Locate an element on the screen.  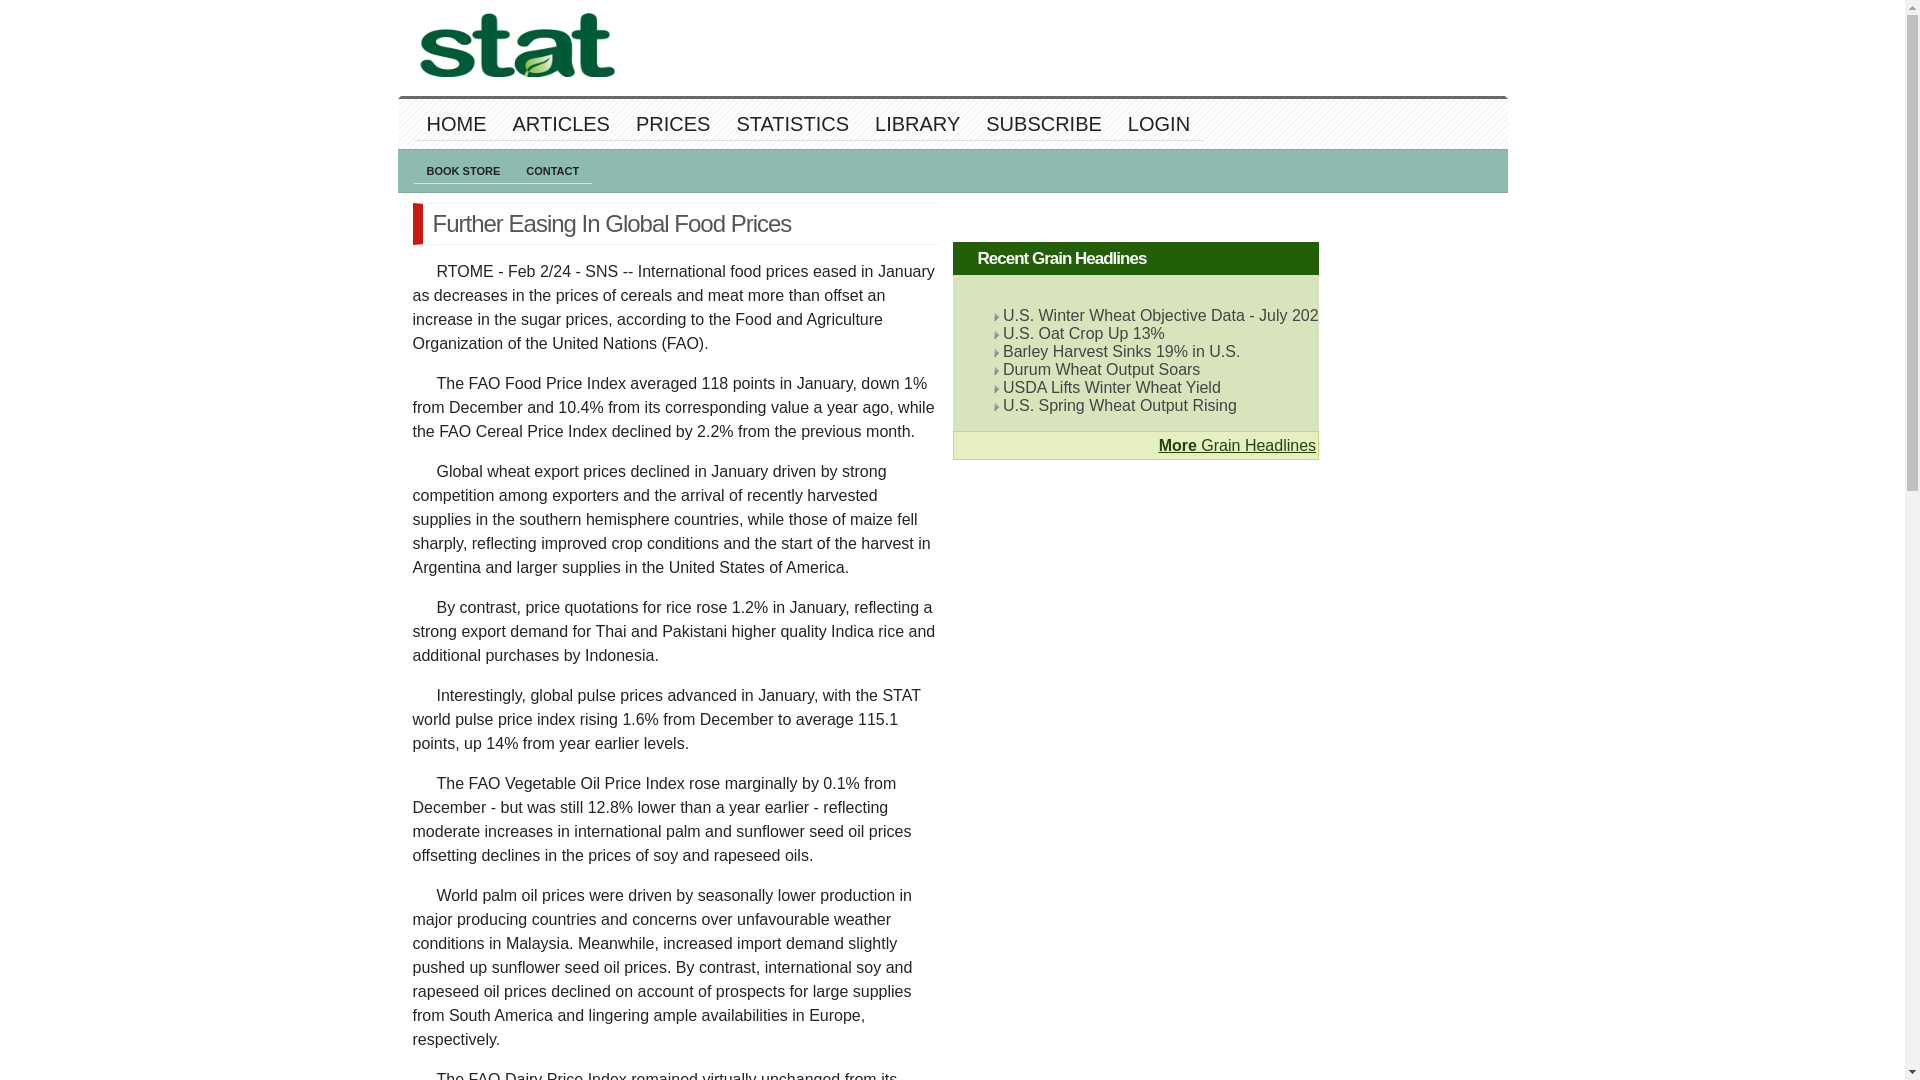
Permalink to USDA Lifts Winter Wheat Yield is located at coordinates (1112, 388).